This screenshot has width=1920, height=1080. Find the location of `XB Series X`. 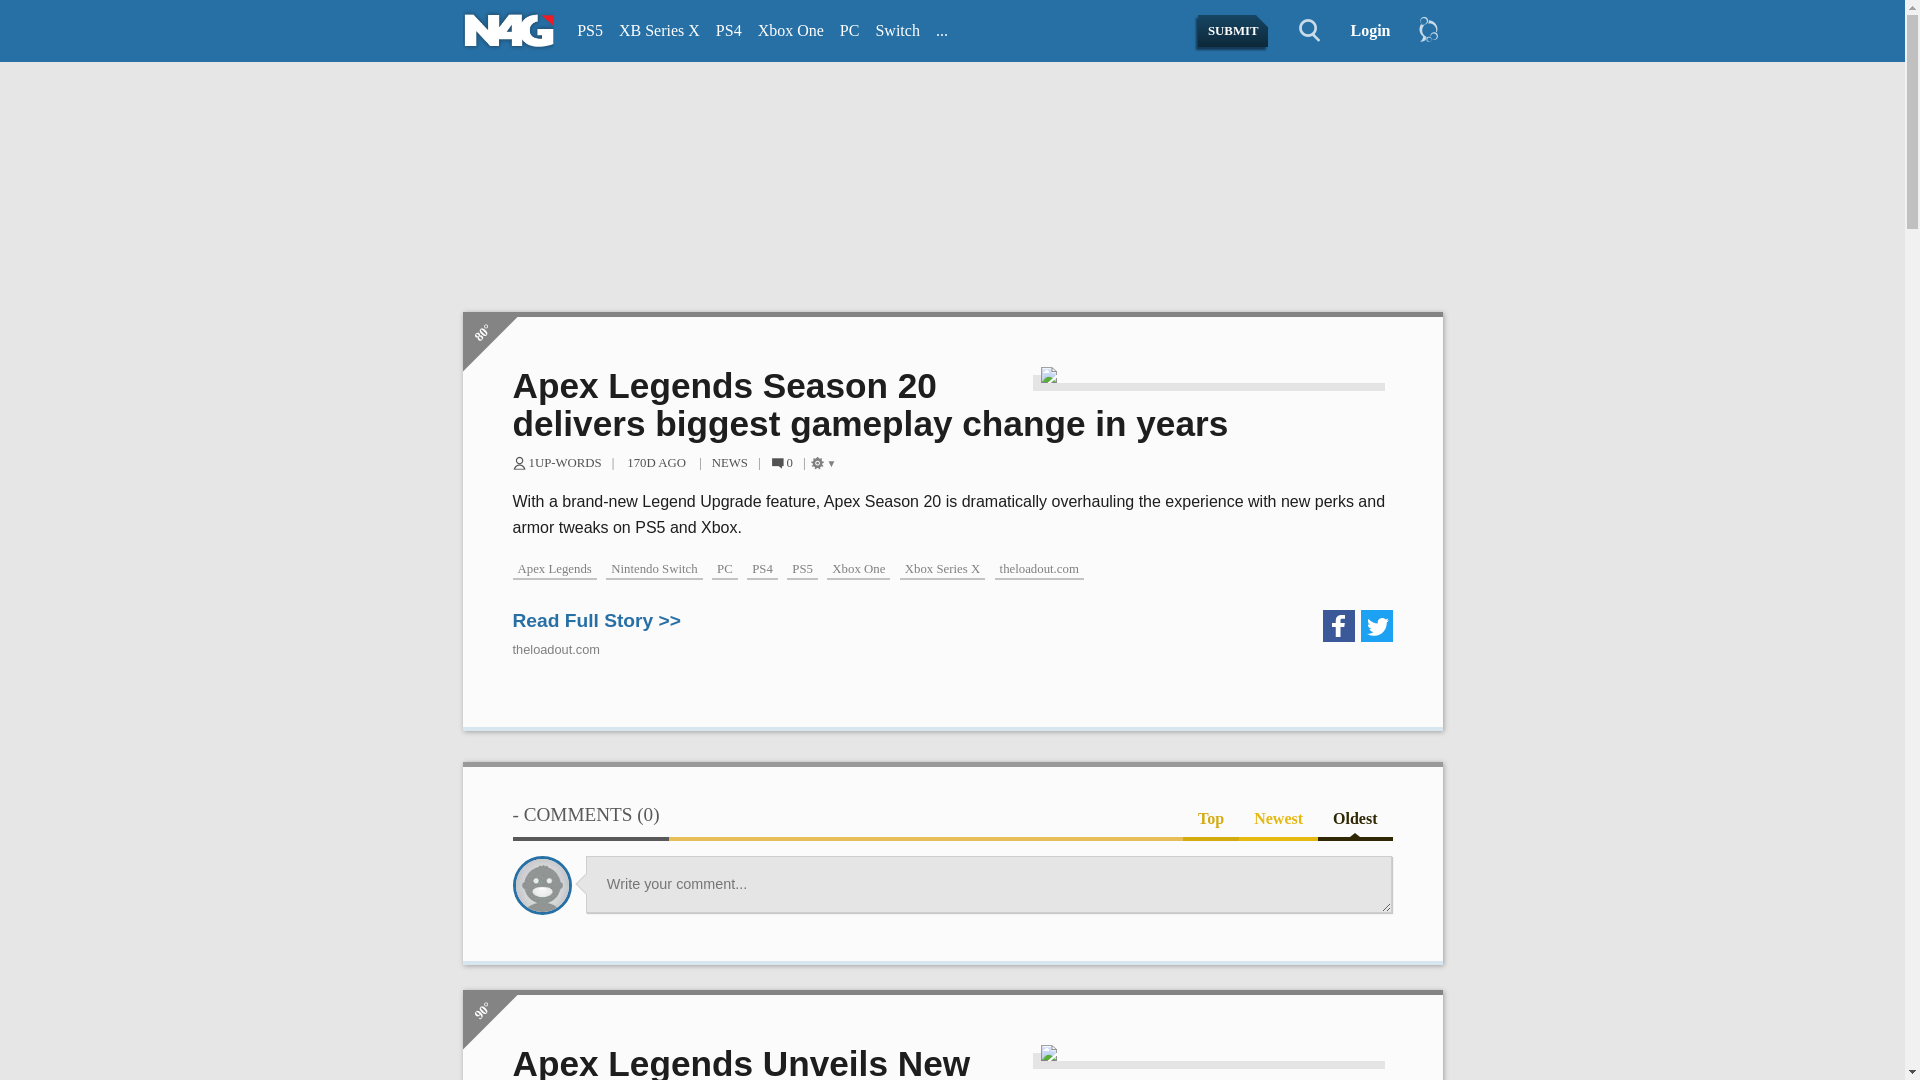

XB Series X is located at coordinates (659, 32).